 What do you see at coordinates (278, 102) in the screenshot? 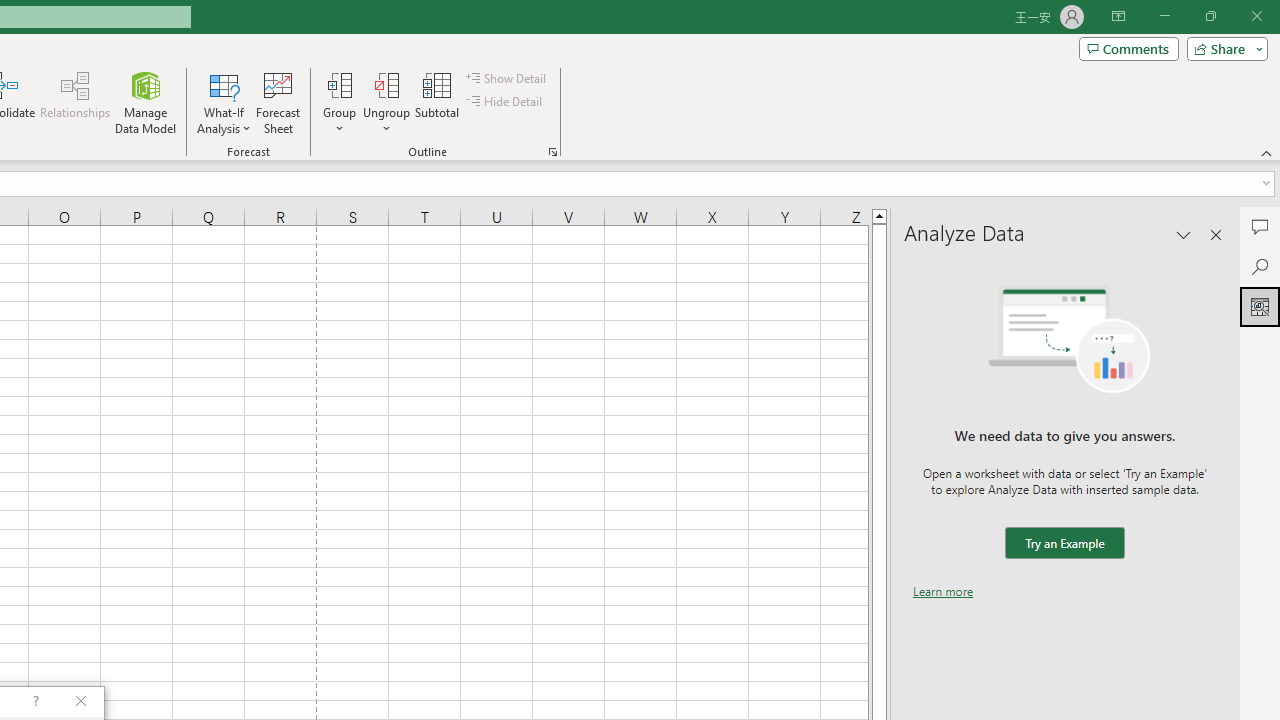
I see `Forecast Sheet` at bounding box center [278, 102].